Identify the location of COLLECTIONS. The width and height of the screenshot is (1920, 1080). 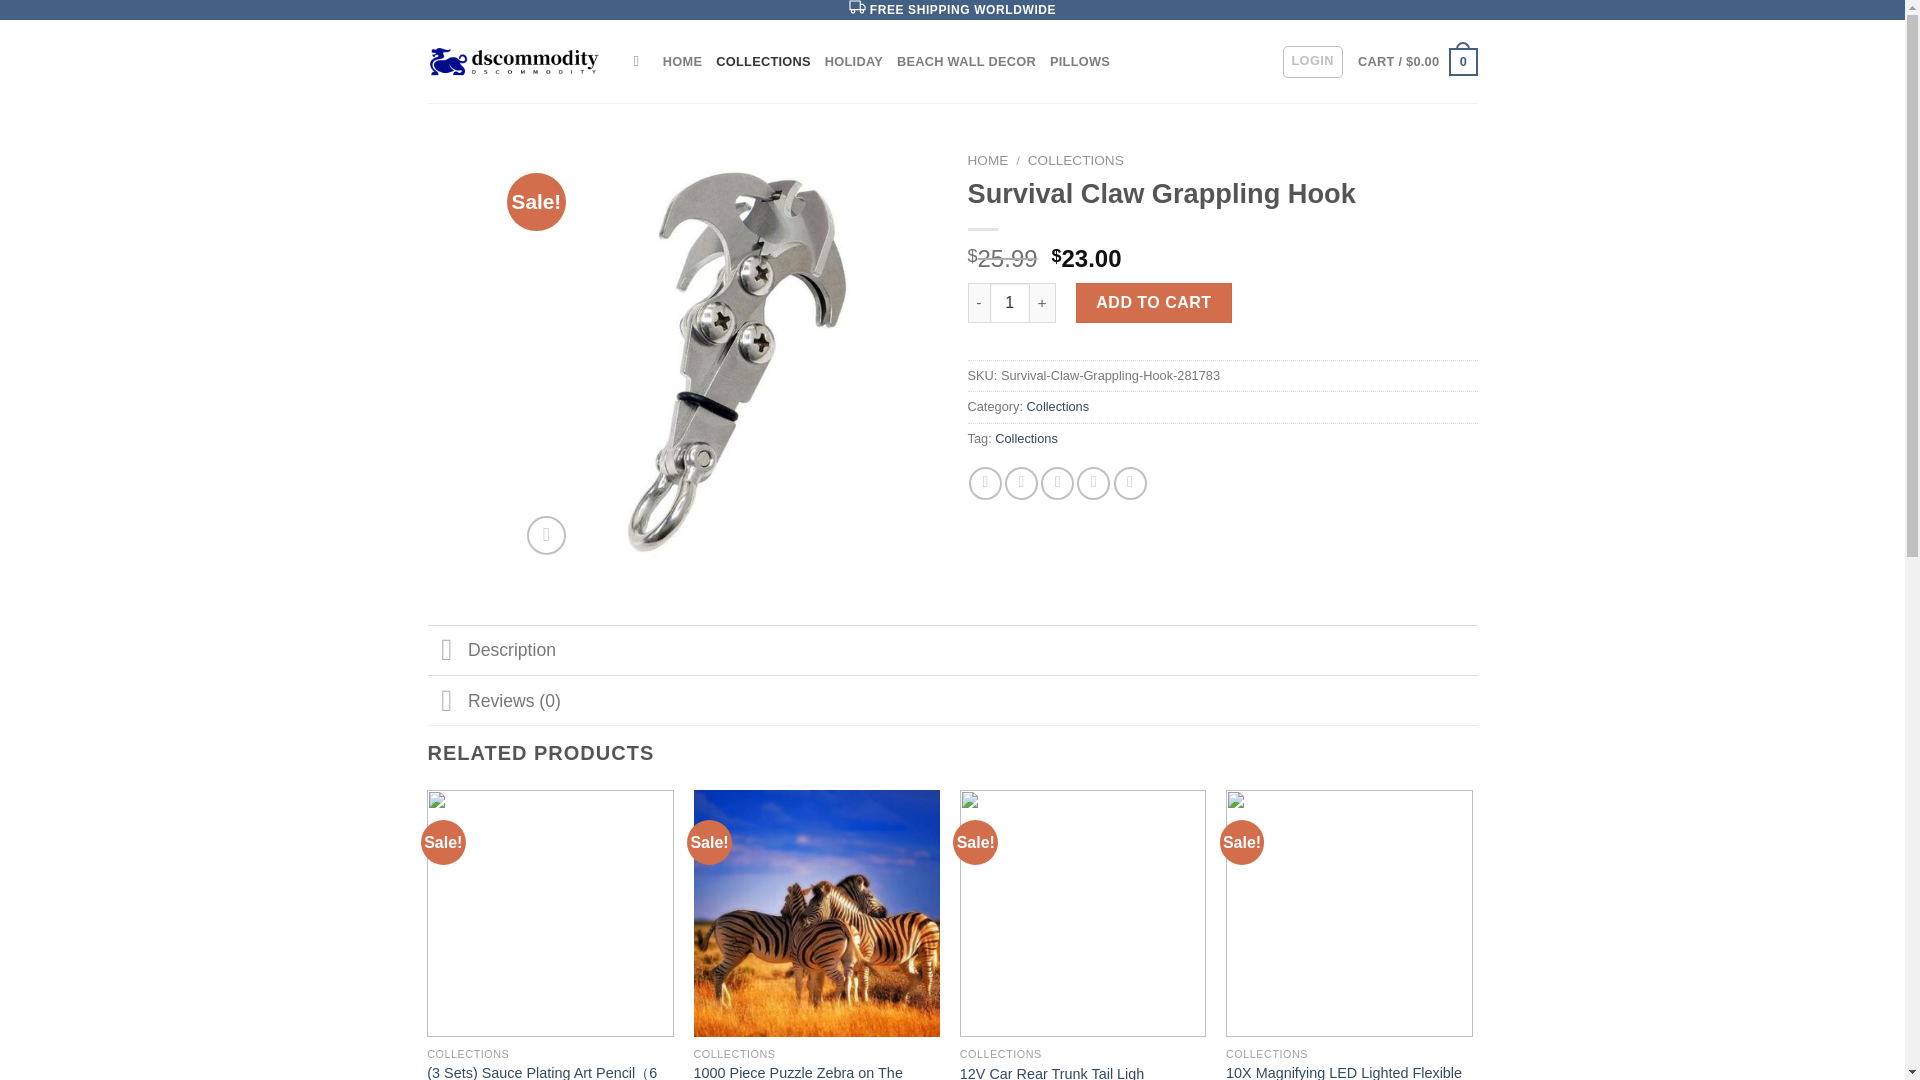
(1075, 160).